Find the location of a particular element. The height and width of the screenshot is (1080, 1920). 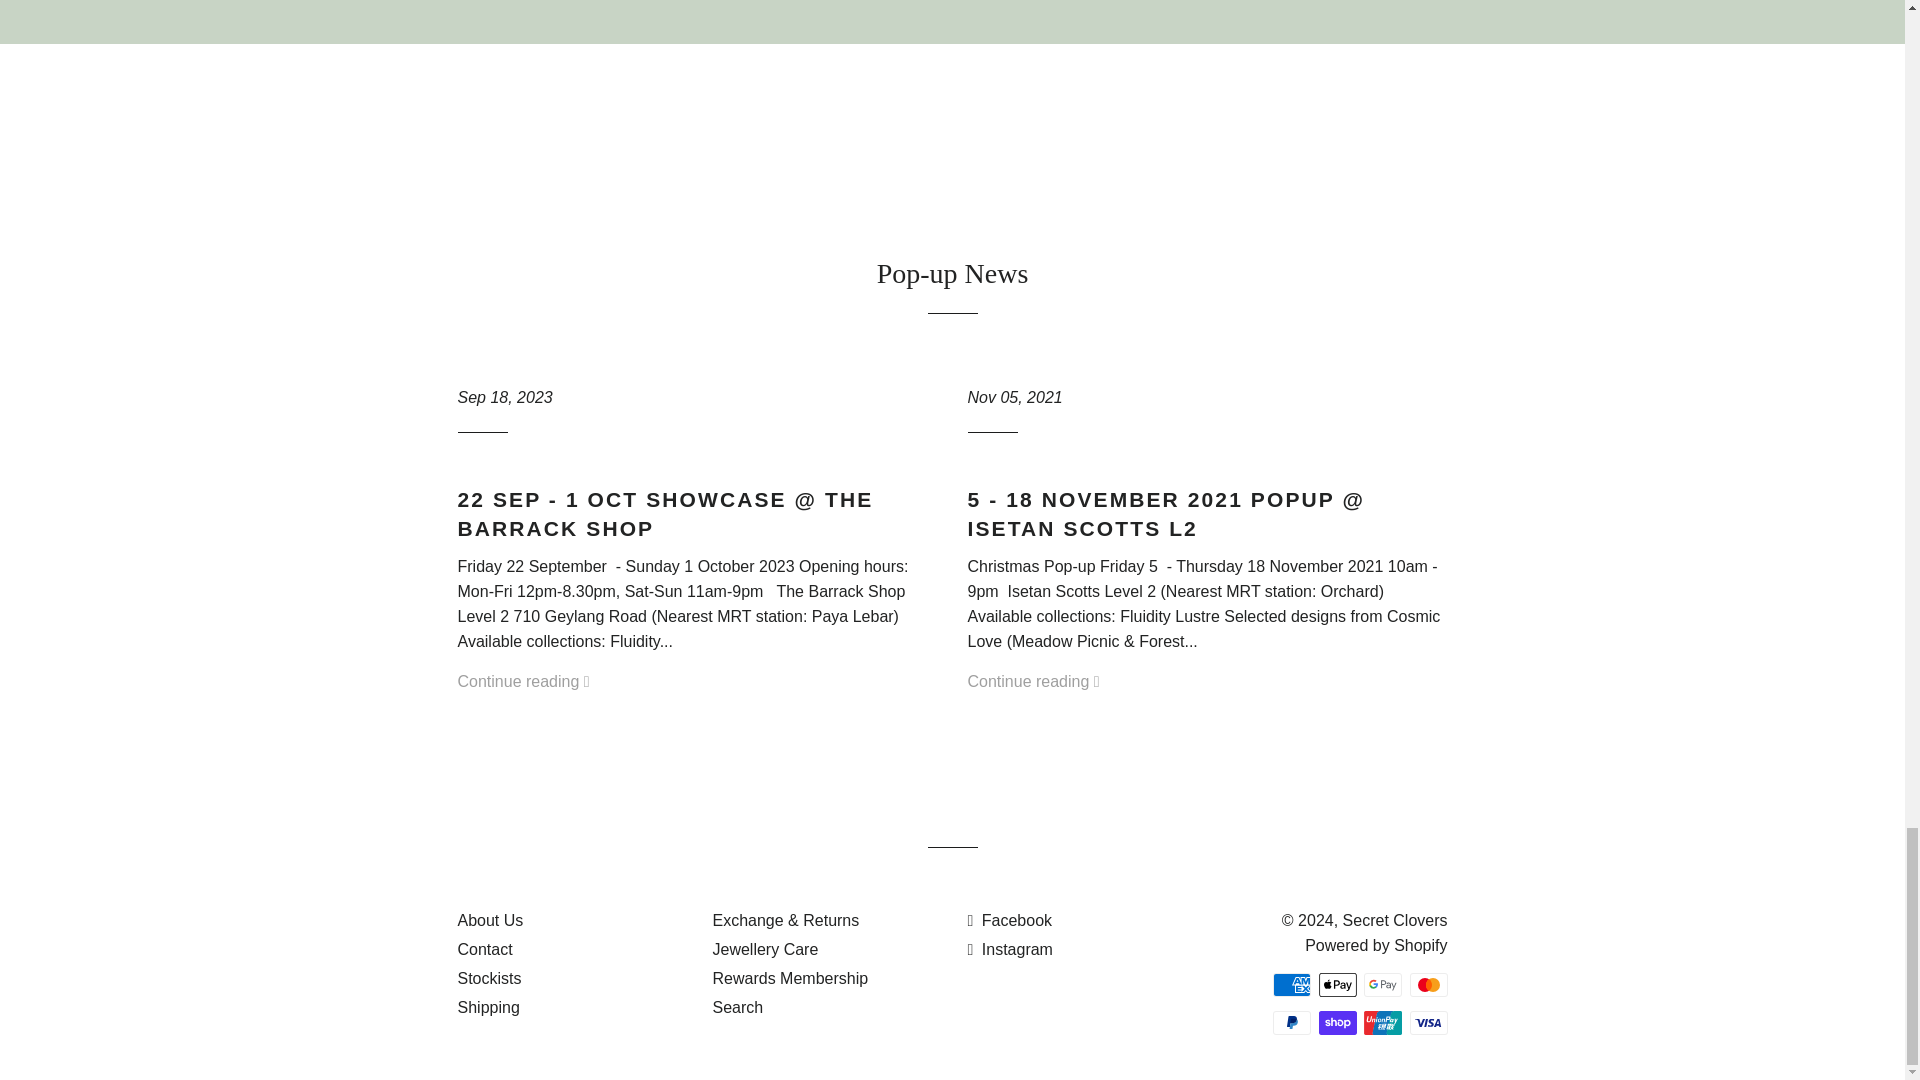

Shop Pay is located at coordinates (1336, 1022).